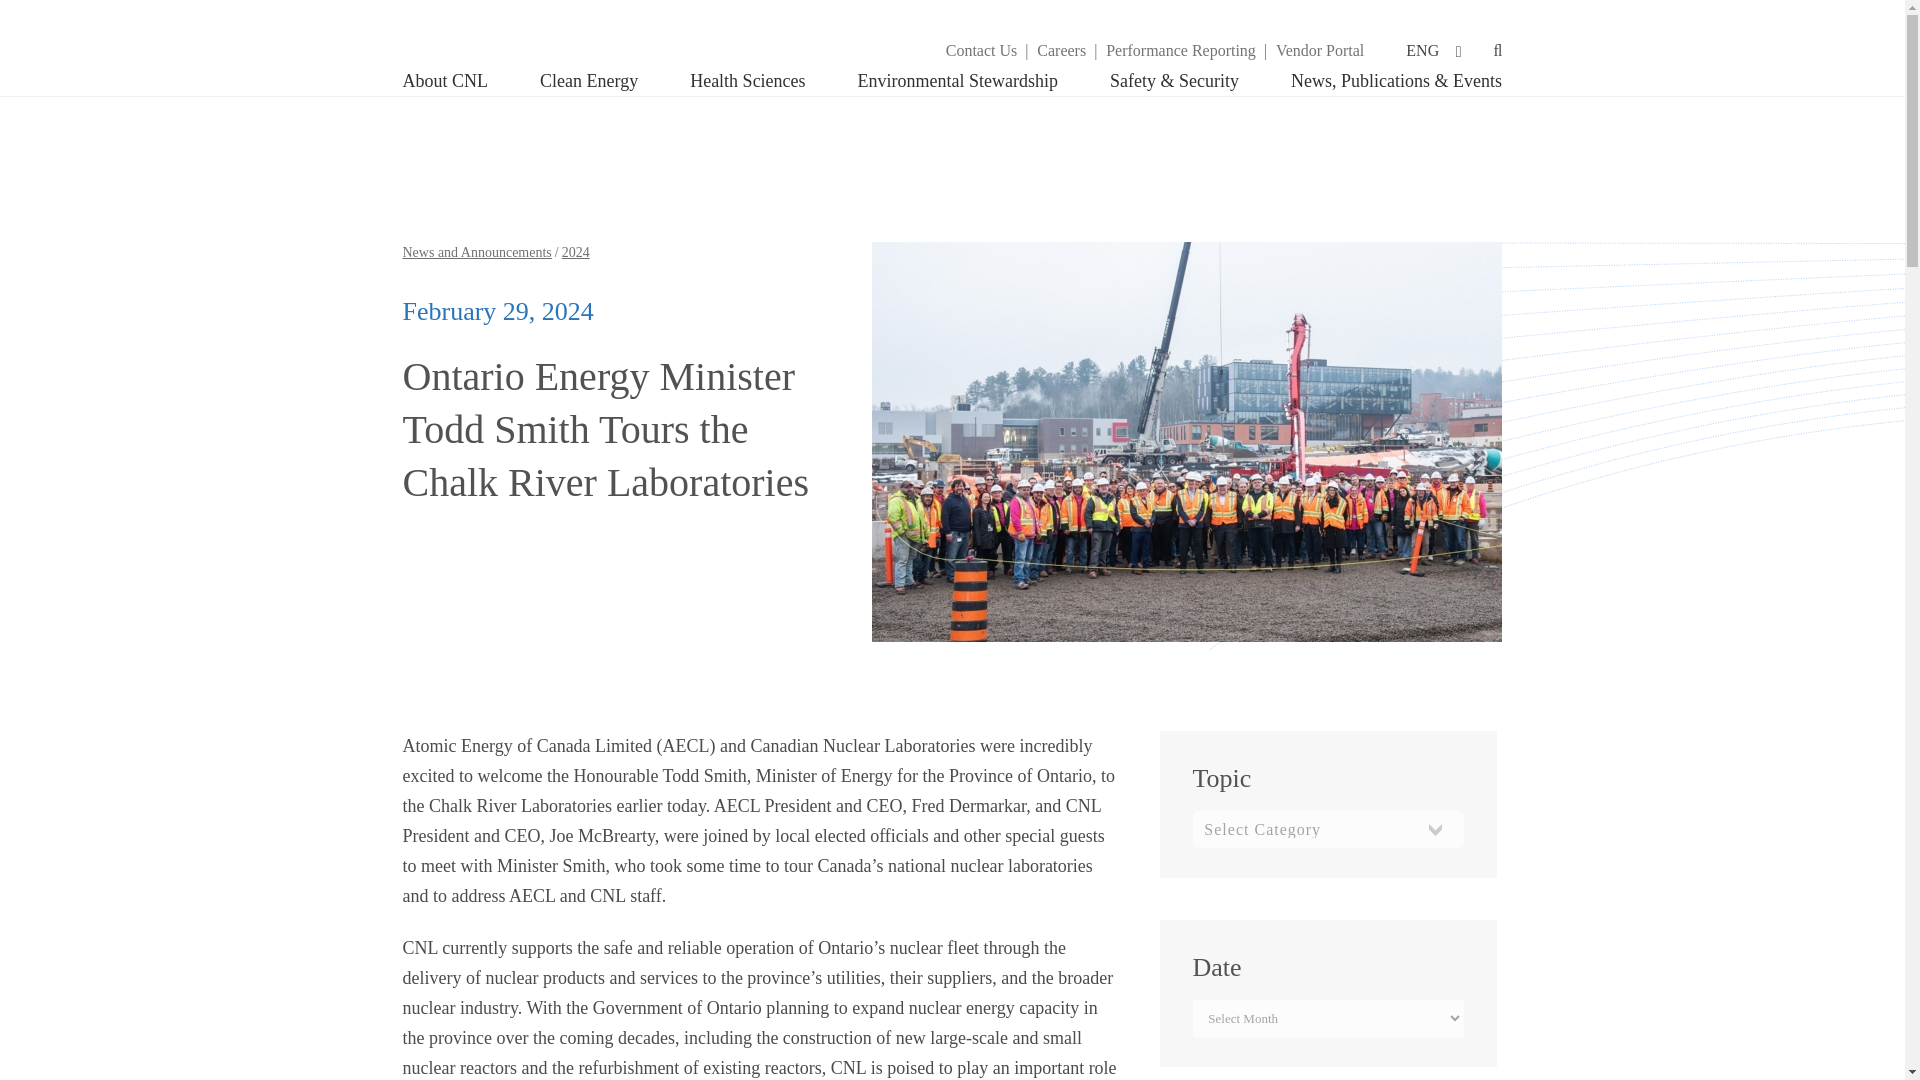  I want to click on ENG, so click(1432, 50).